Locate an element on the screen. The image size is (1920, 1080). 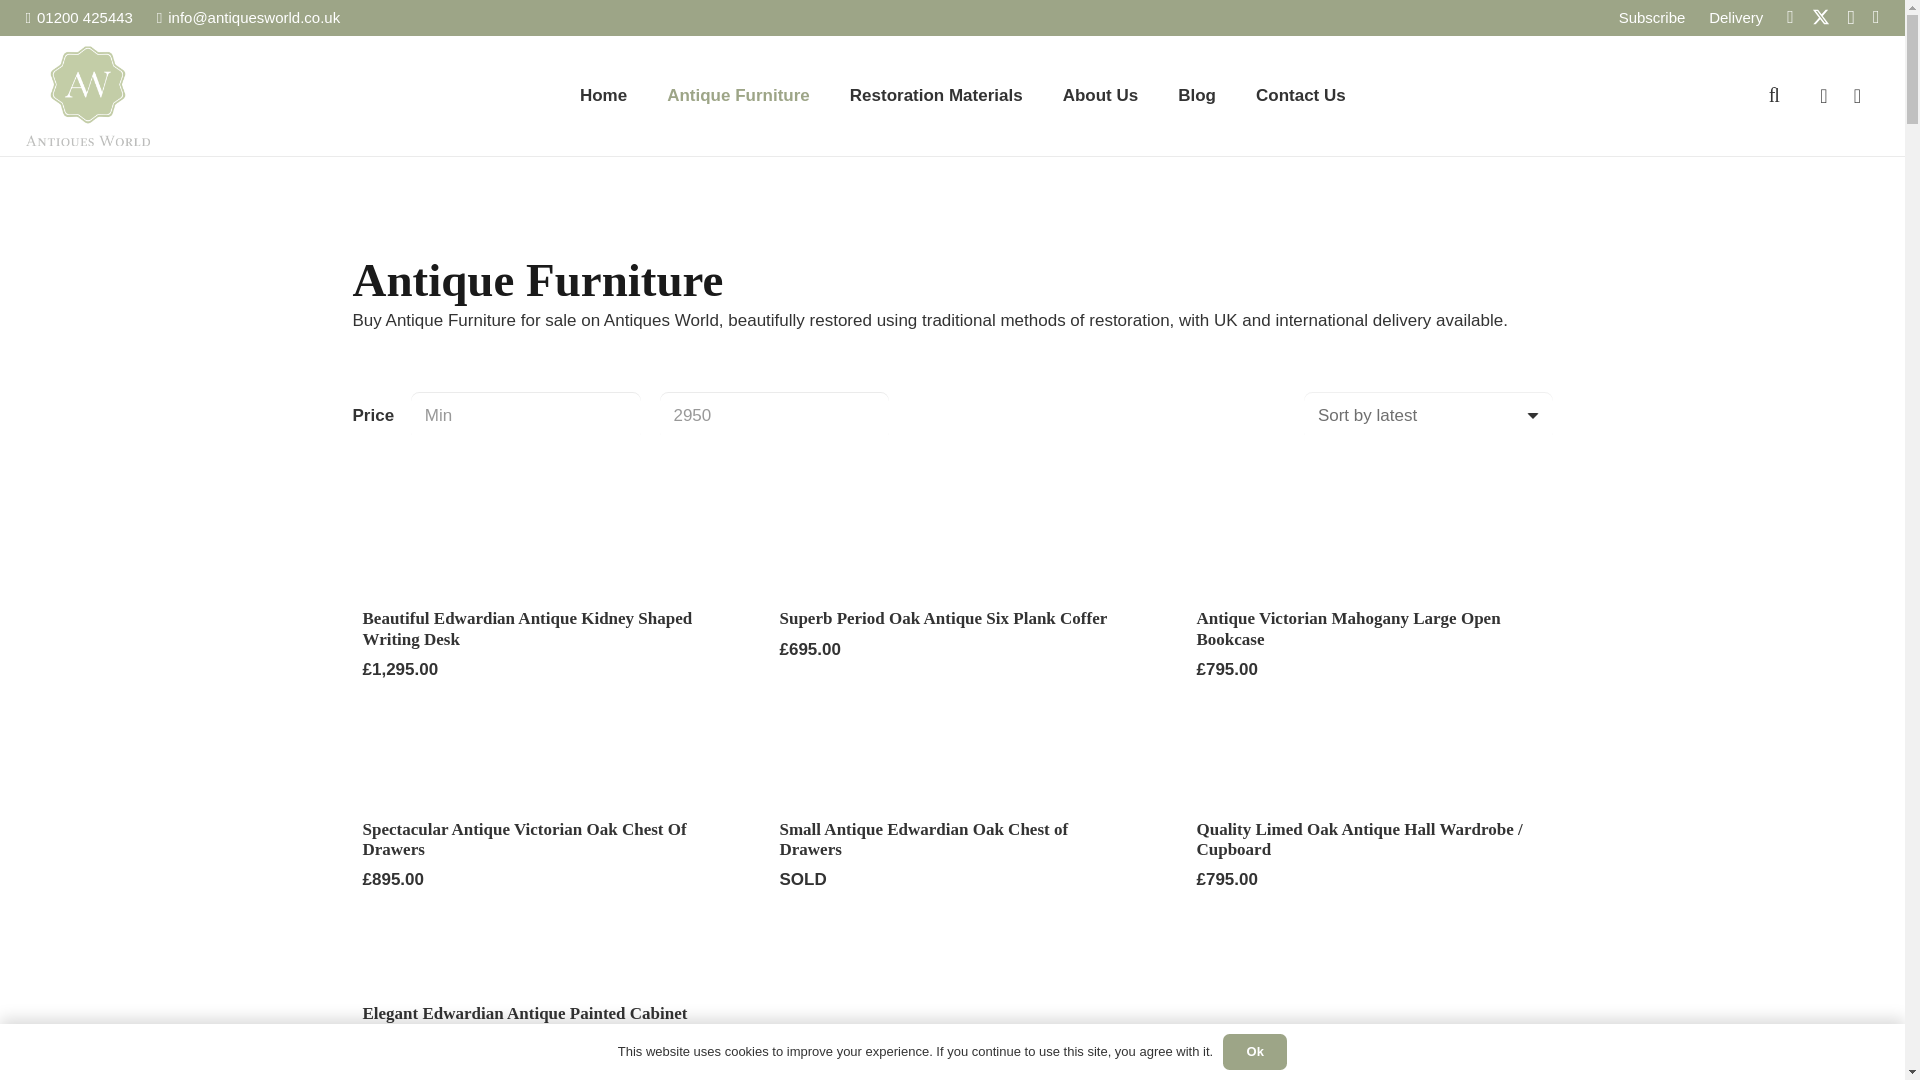
01200 425443 is located at coordinates (79, 16).